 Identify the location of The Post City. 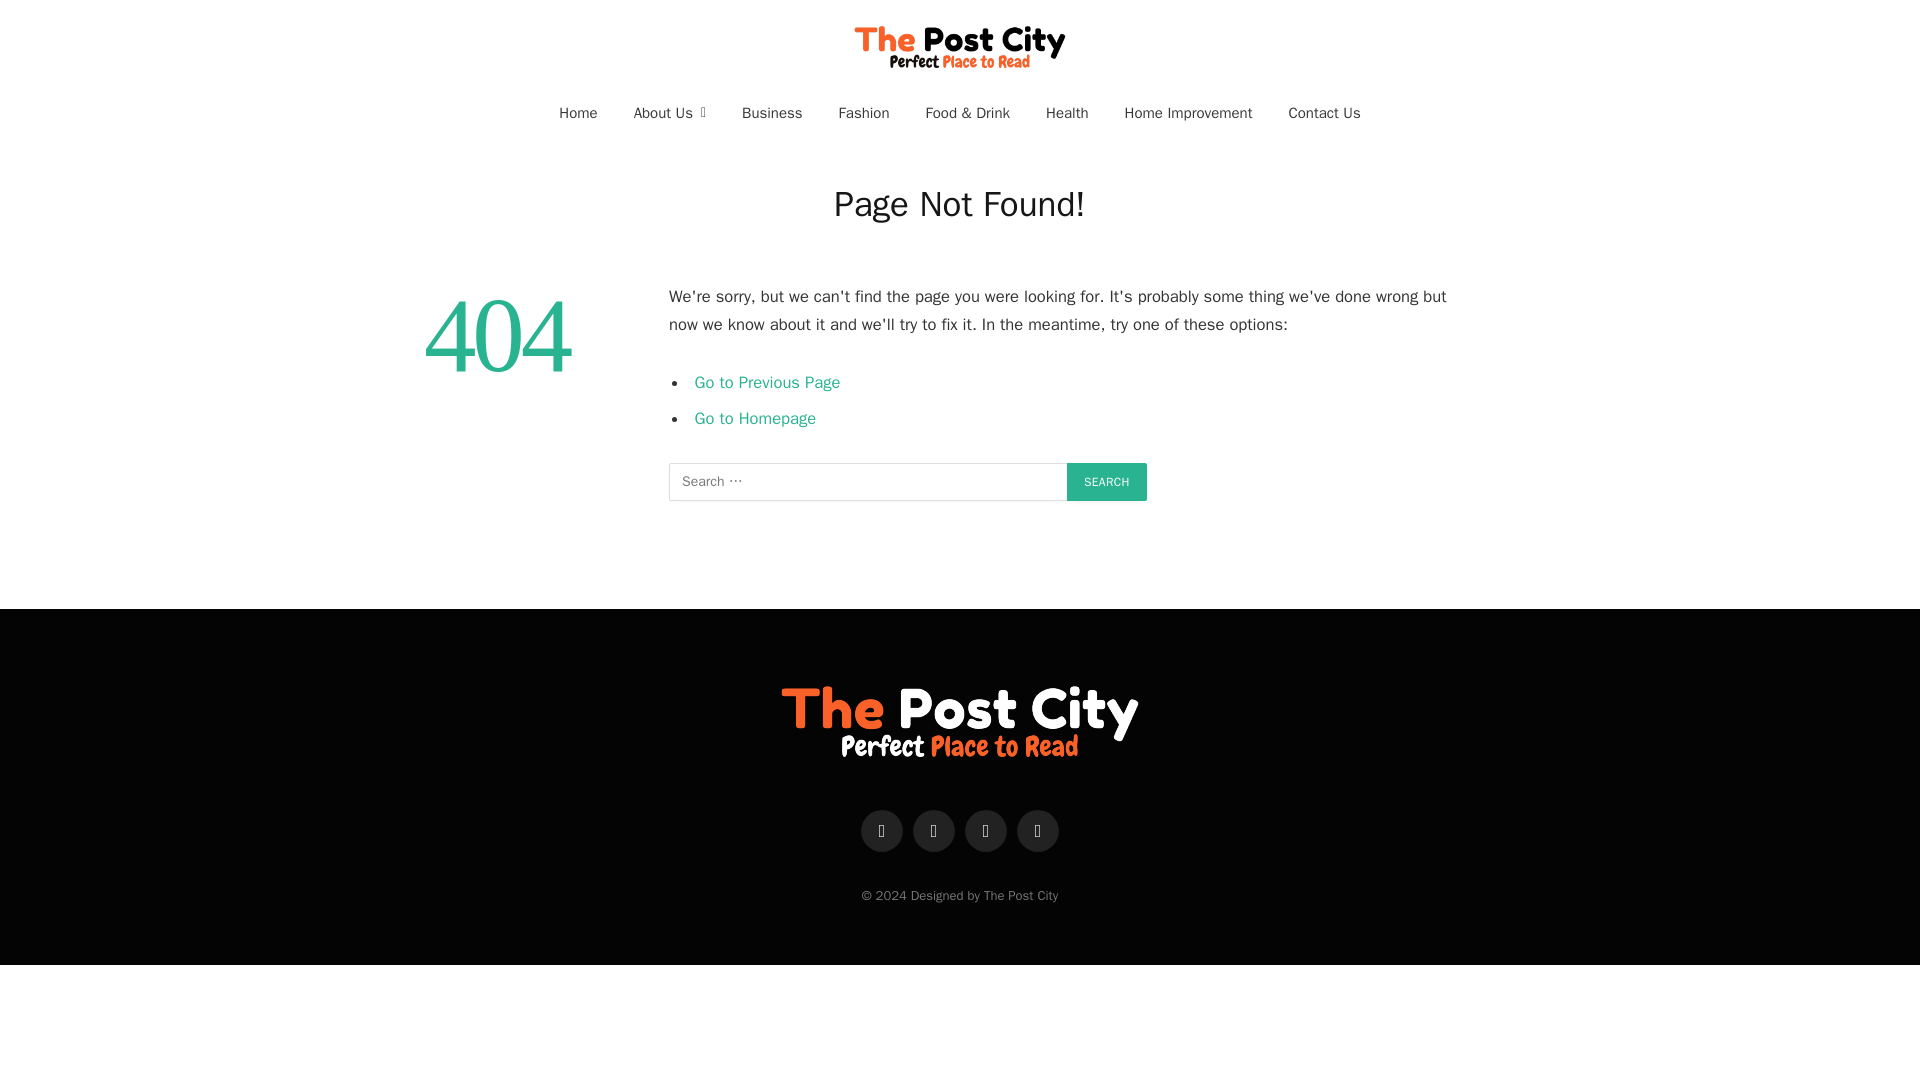
(960, 45).